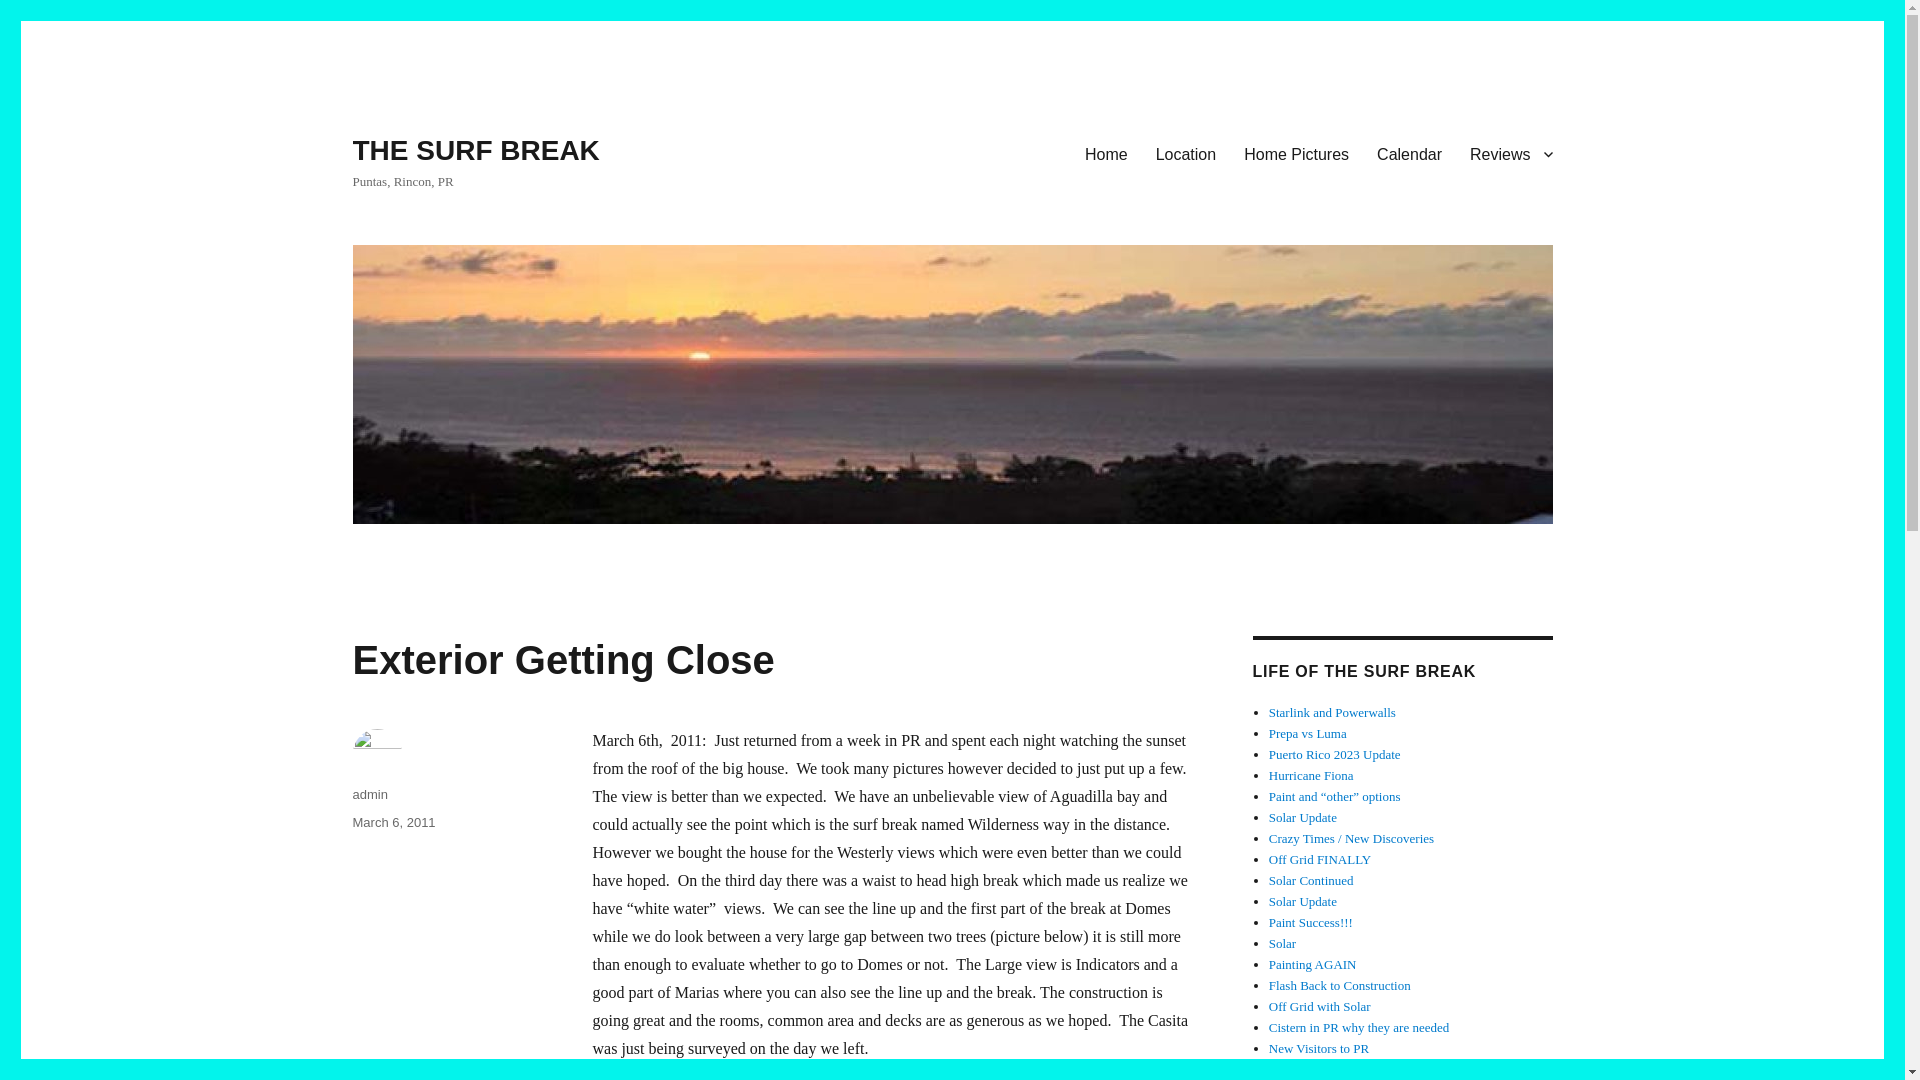  Describe the element at coordinates (1186, 153) in the screenshot. I see `Location` at that location.